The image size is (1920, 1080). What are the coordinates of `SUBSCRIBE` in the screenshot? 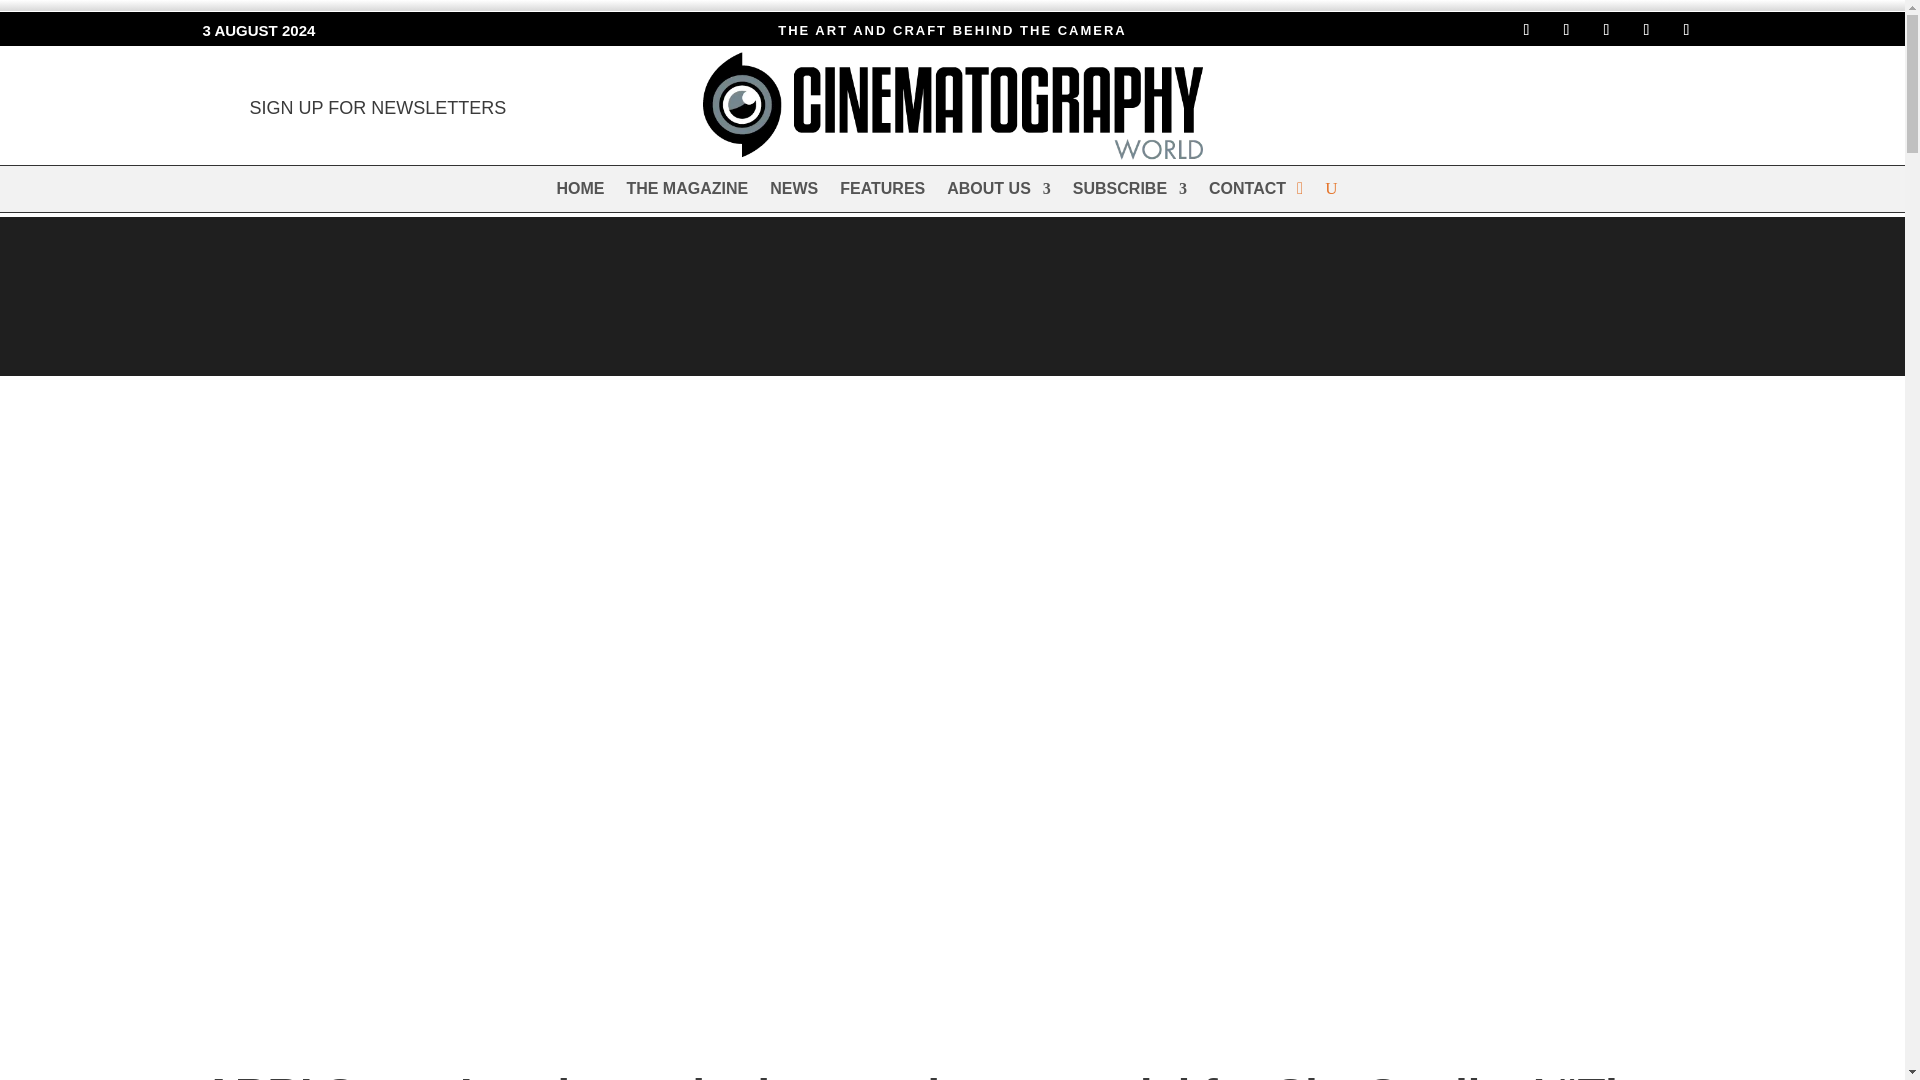 It's located at (1130, 193).